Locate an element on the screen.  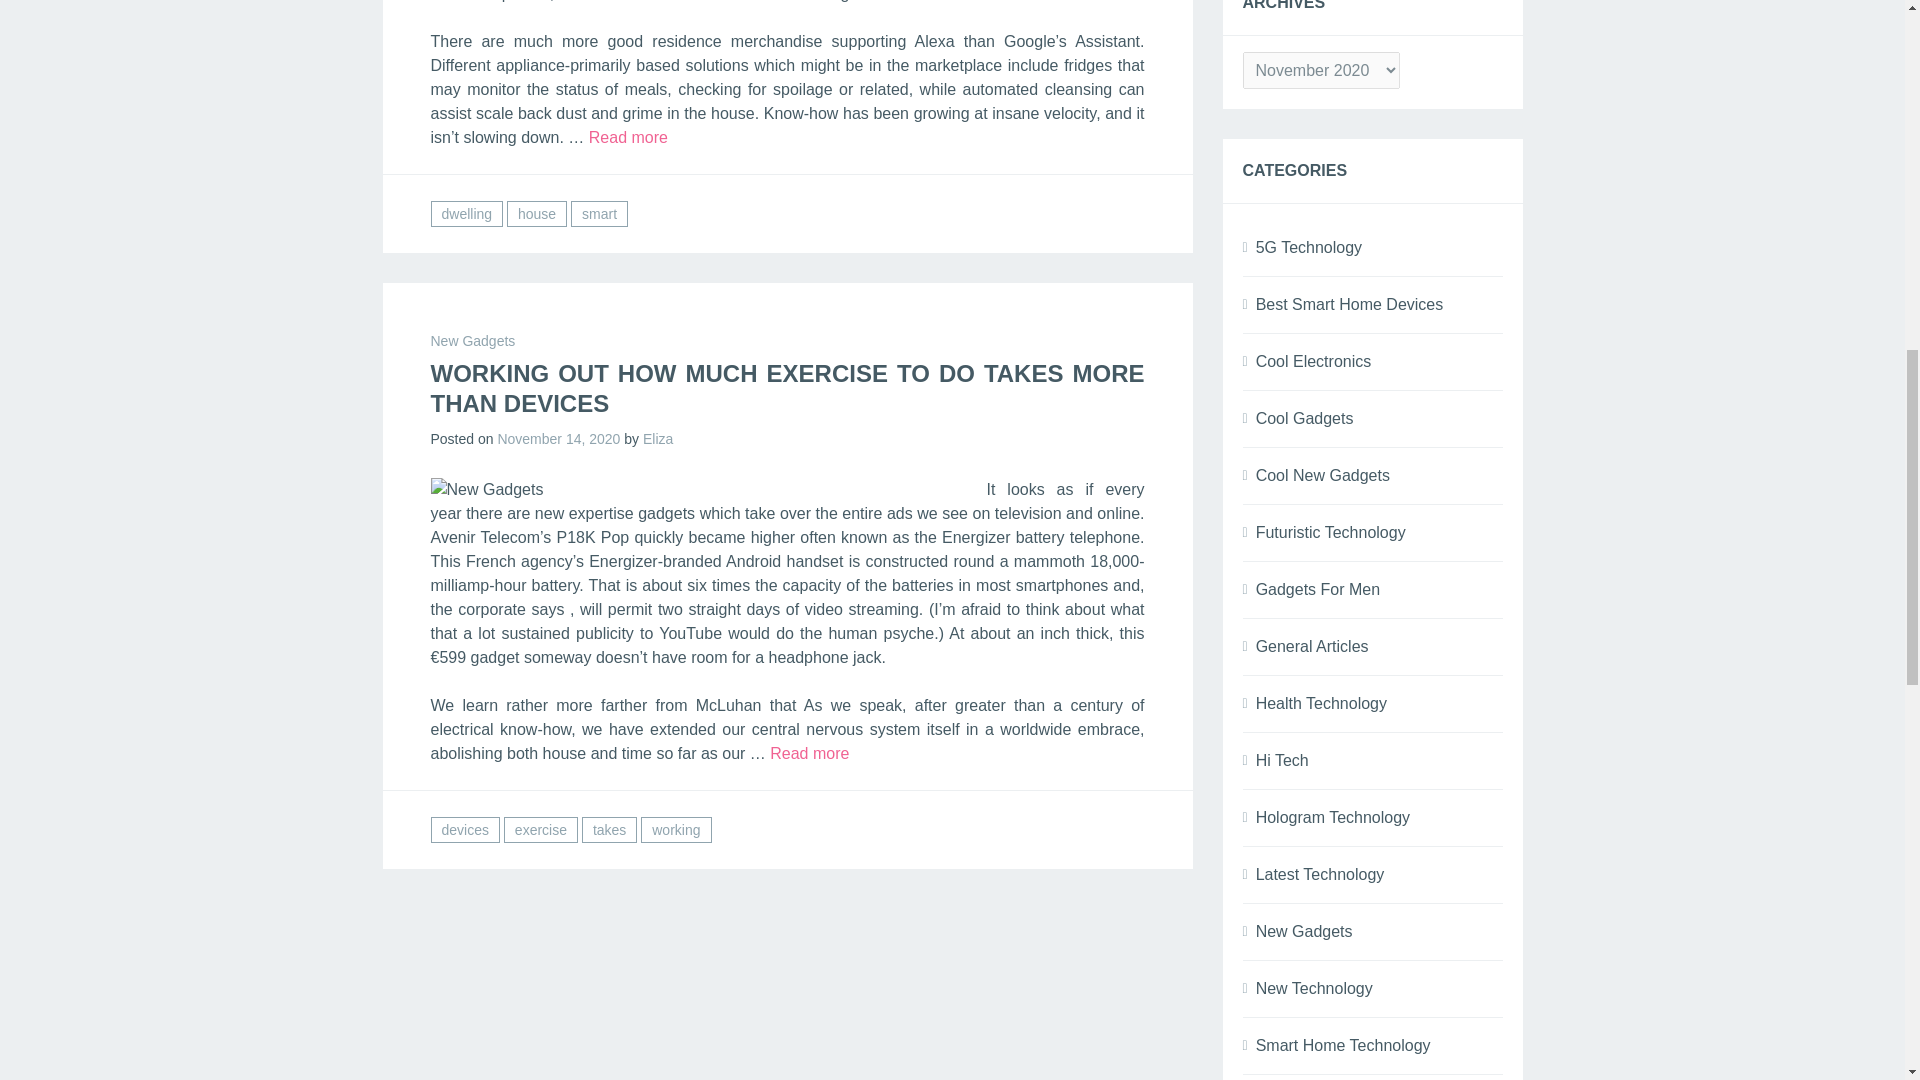
devices is located at coordinates (464, 830).